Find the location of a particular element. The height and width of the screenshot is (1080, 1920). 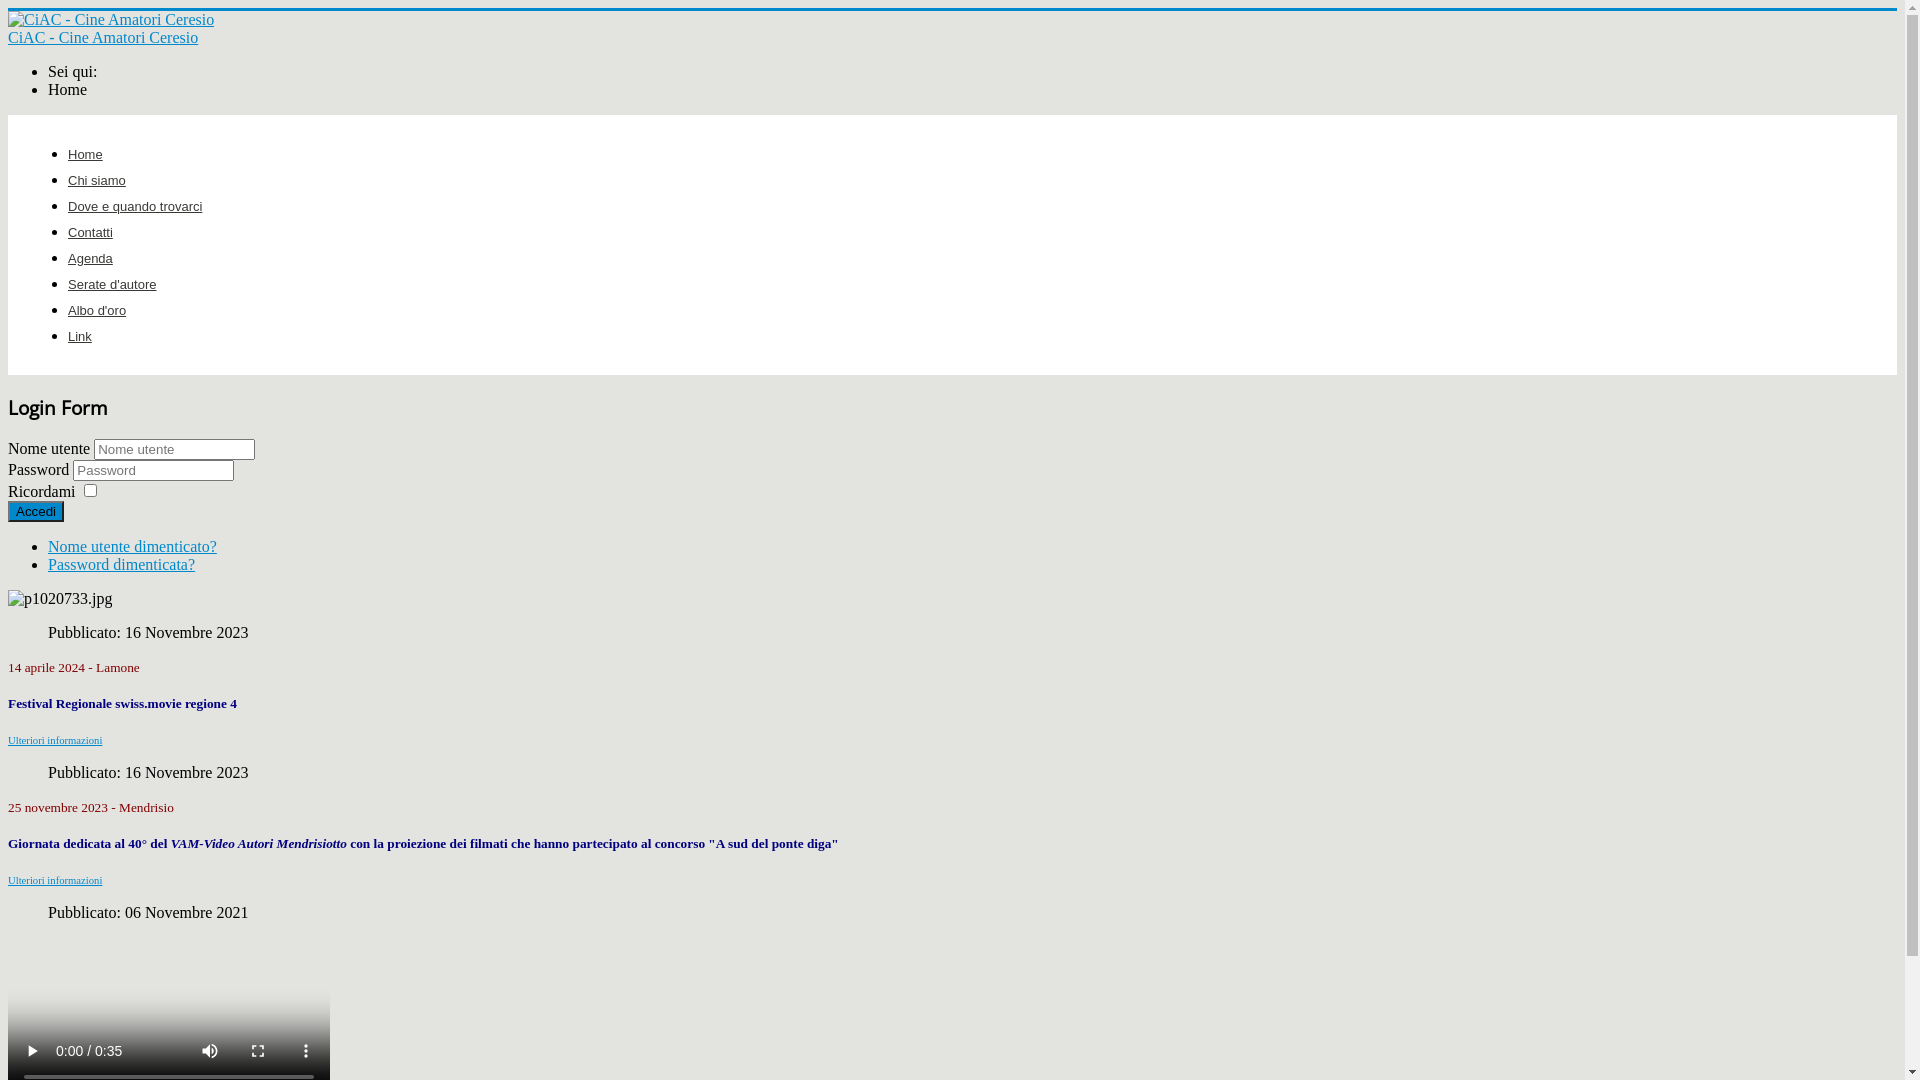

Serate d'autore is located at coordinates (112, 284).